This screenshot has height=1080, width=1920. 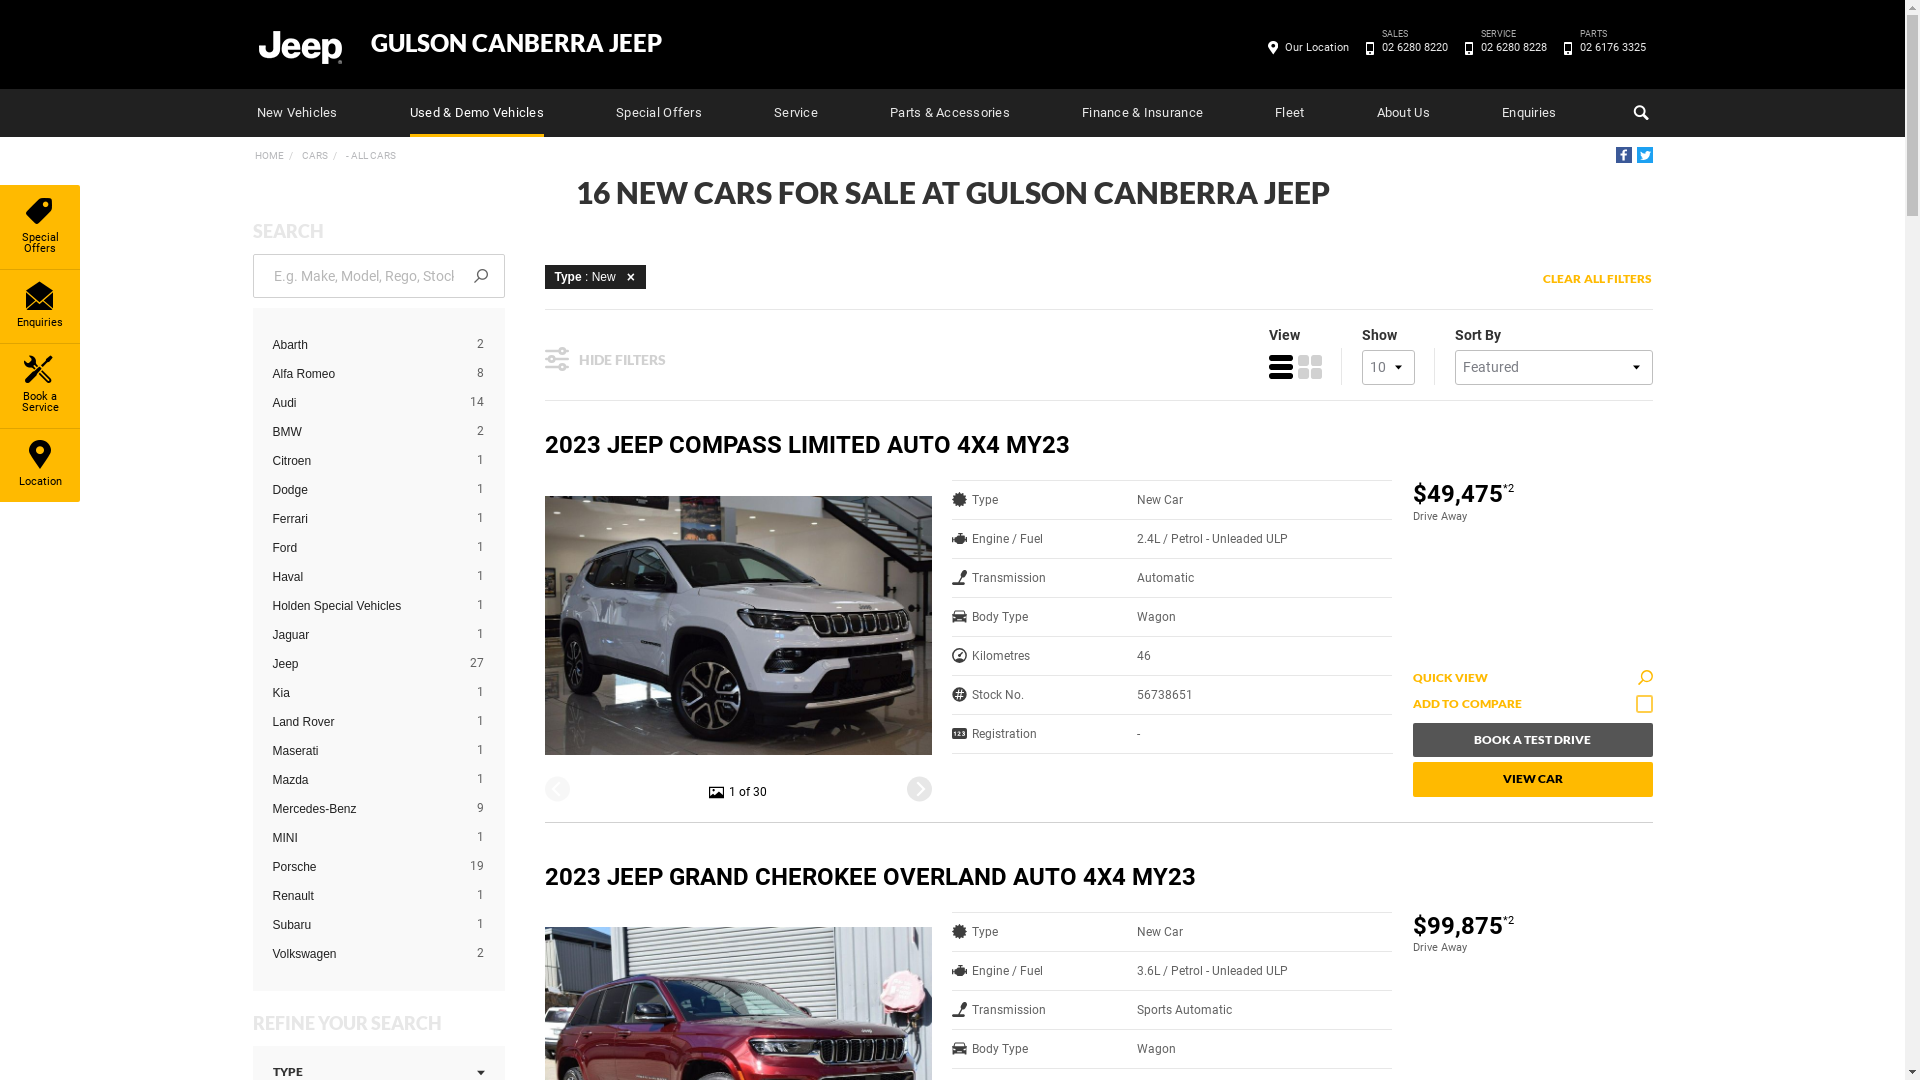 I want to click on VIEW CAR, so click(x=1532, y=779).